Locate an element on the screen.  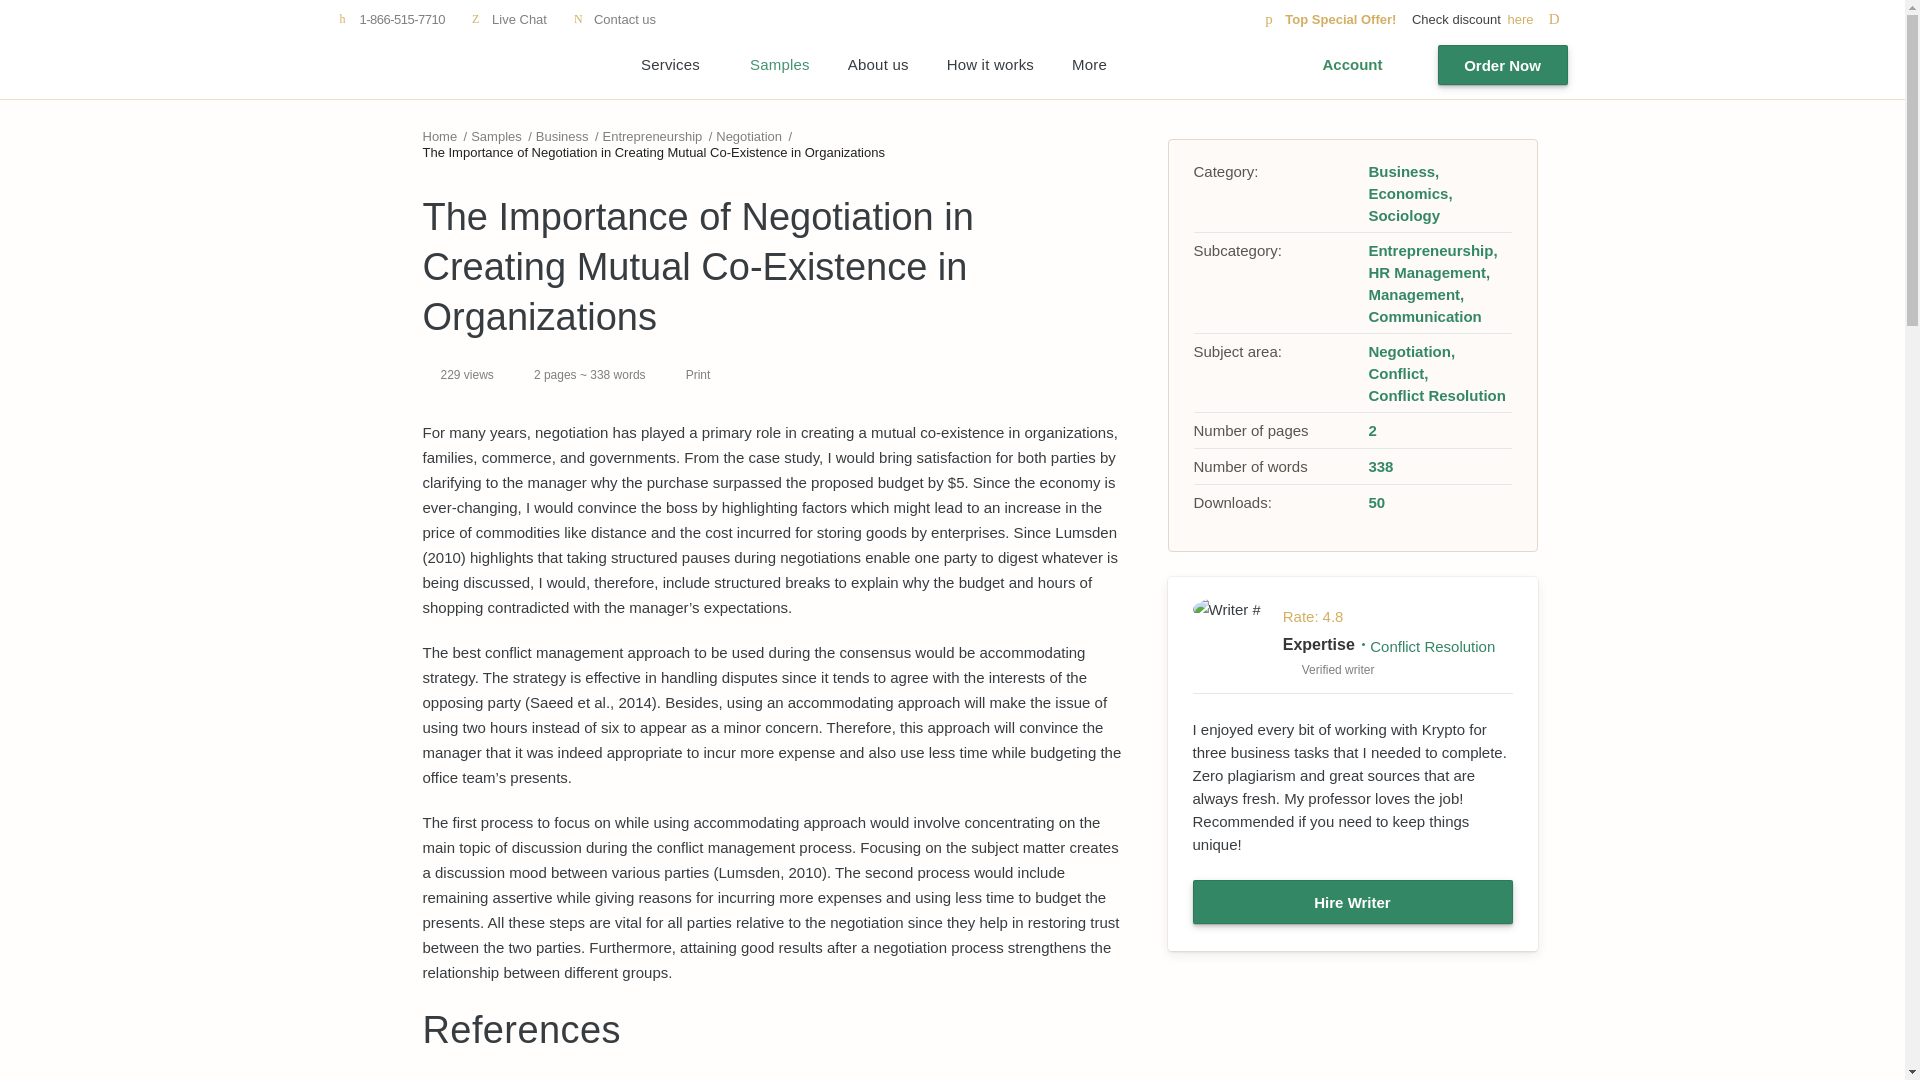
Order Now is located at coordinates (1503, 65).